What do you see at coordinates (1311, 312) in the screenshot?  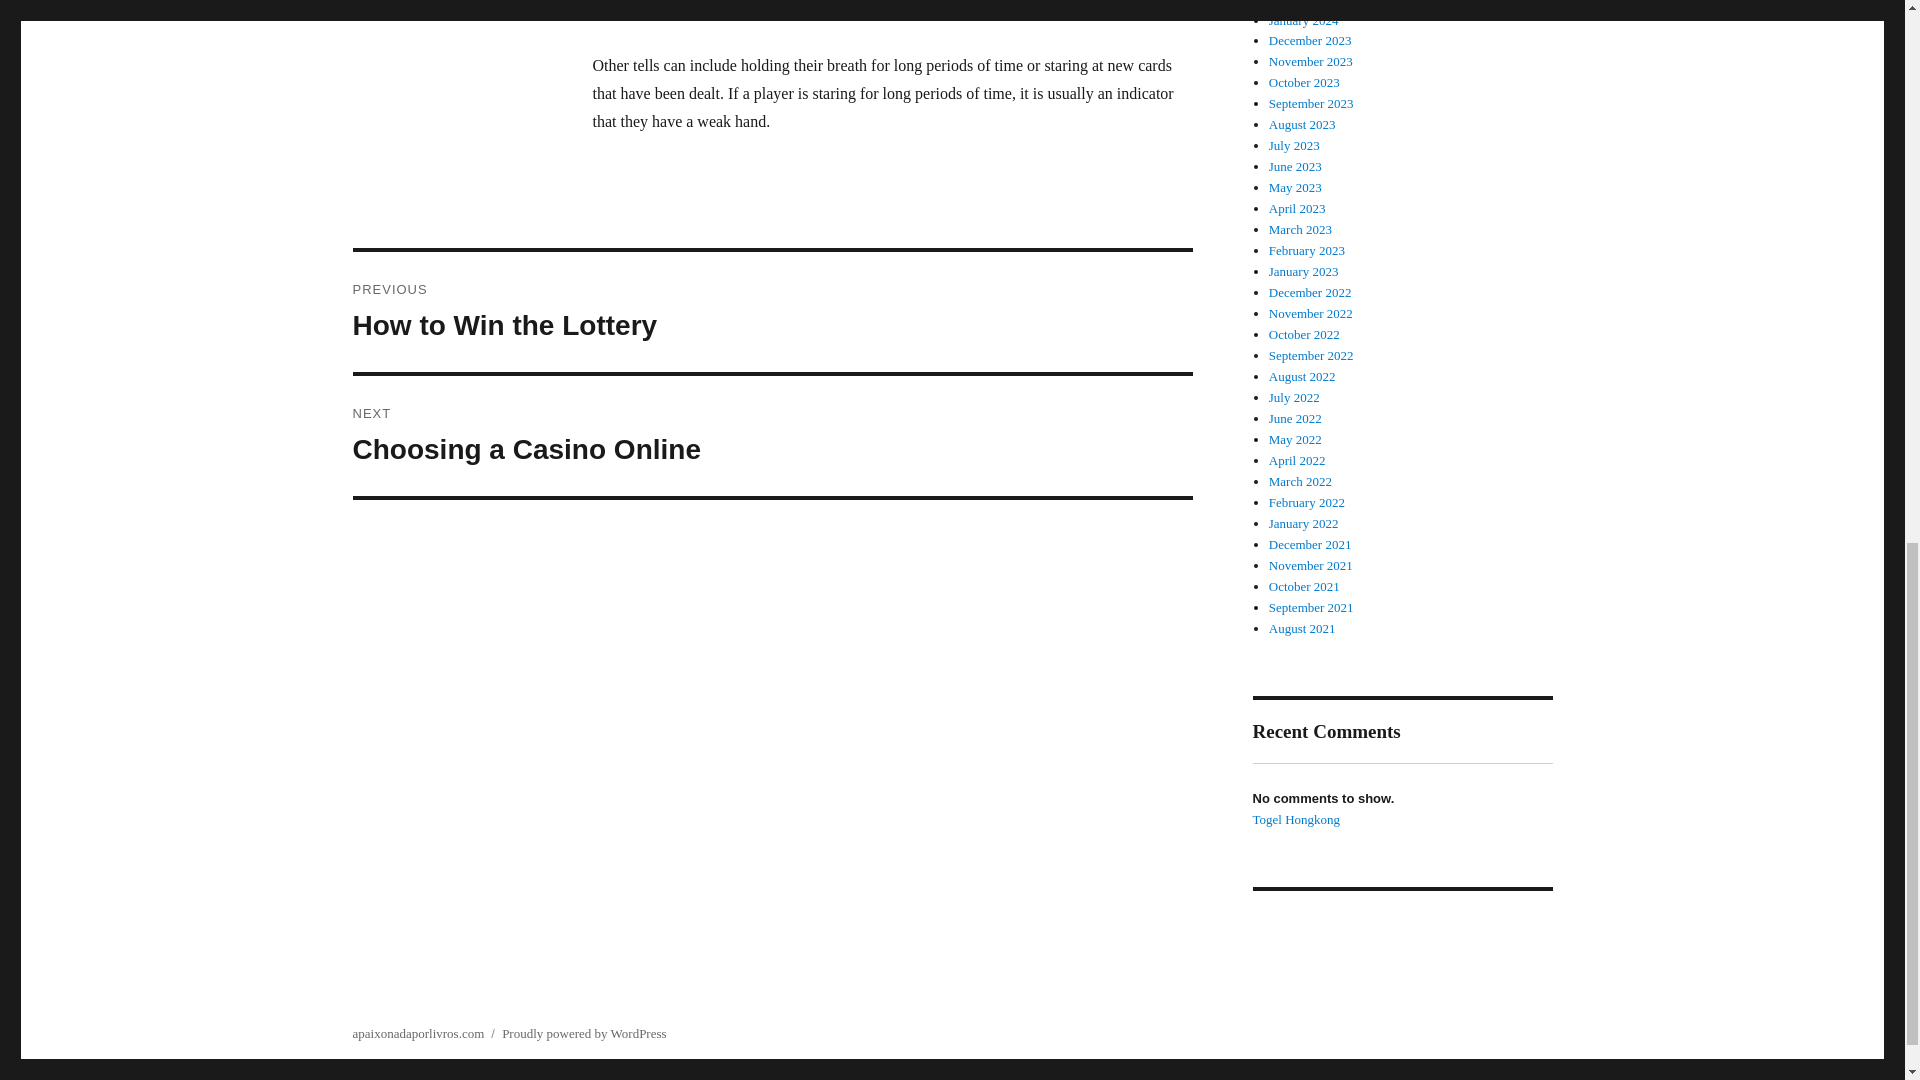 I see `September 2023` at bounding box center [1311, 312].